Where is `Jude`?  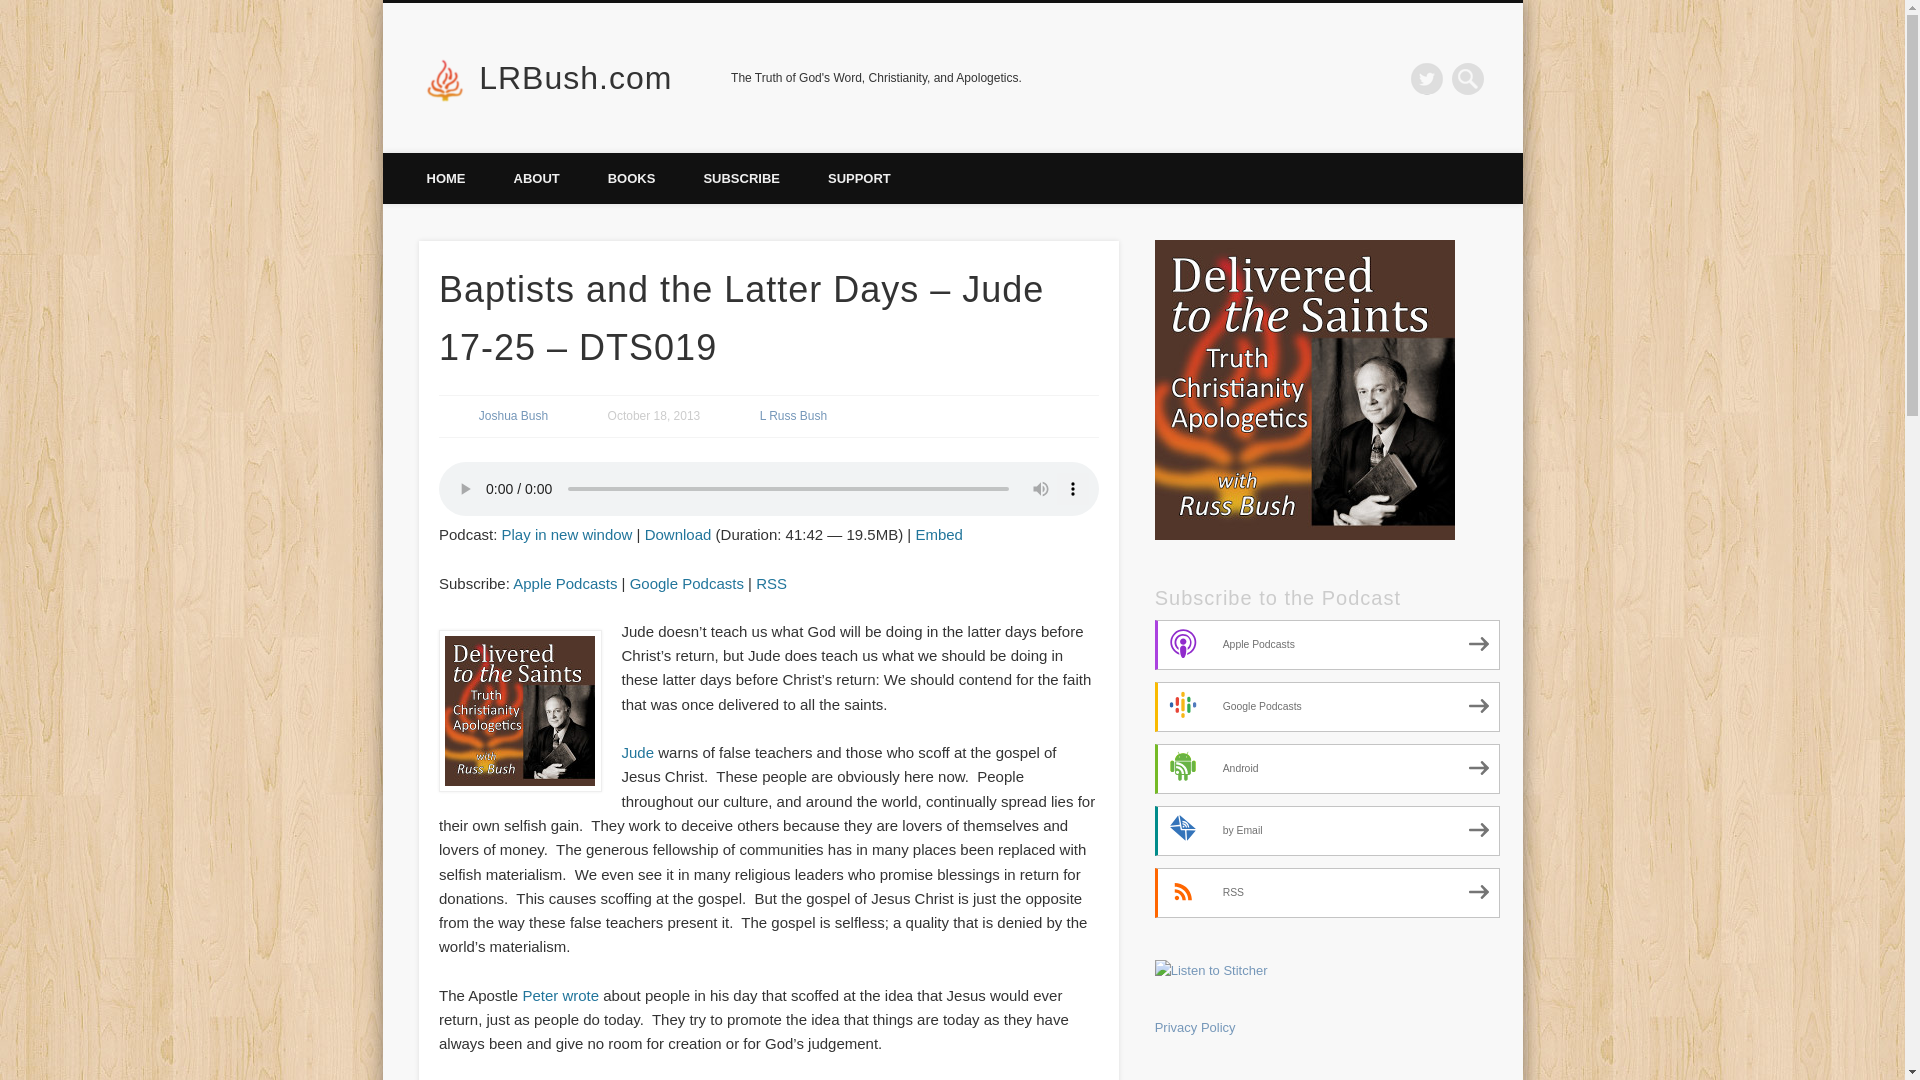 Jude is located at coordinates (638, 752).